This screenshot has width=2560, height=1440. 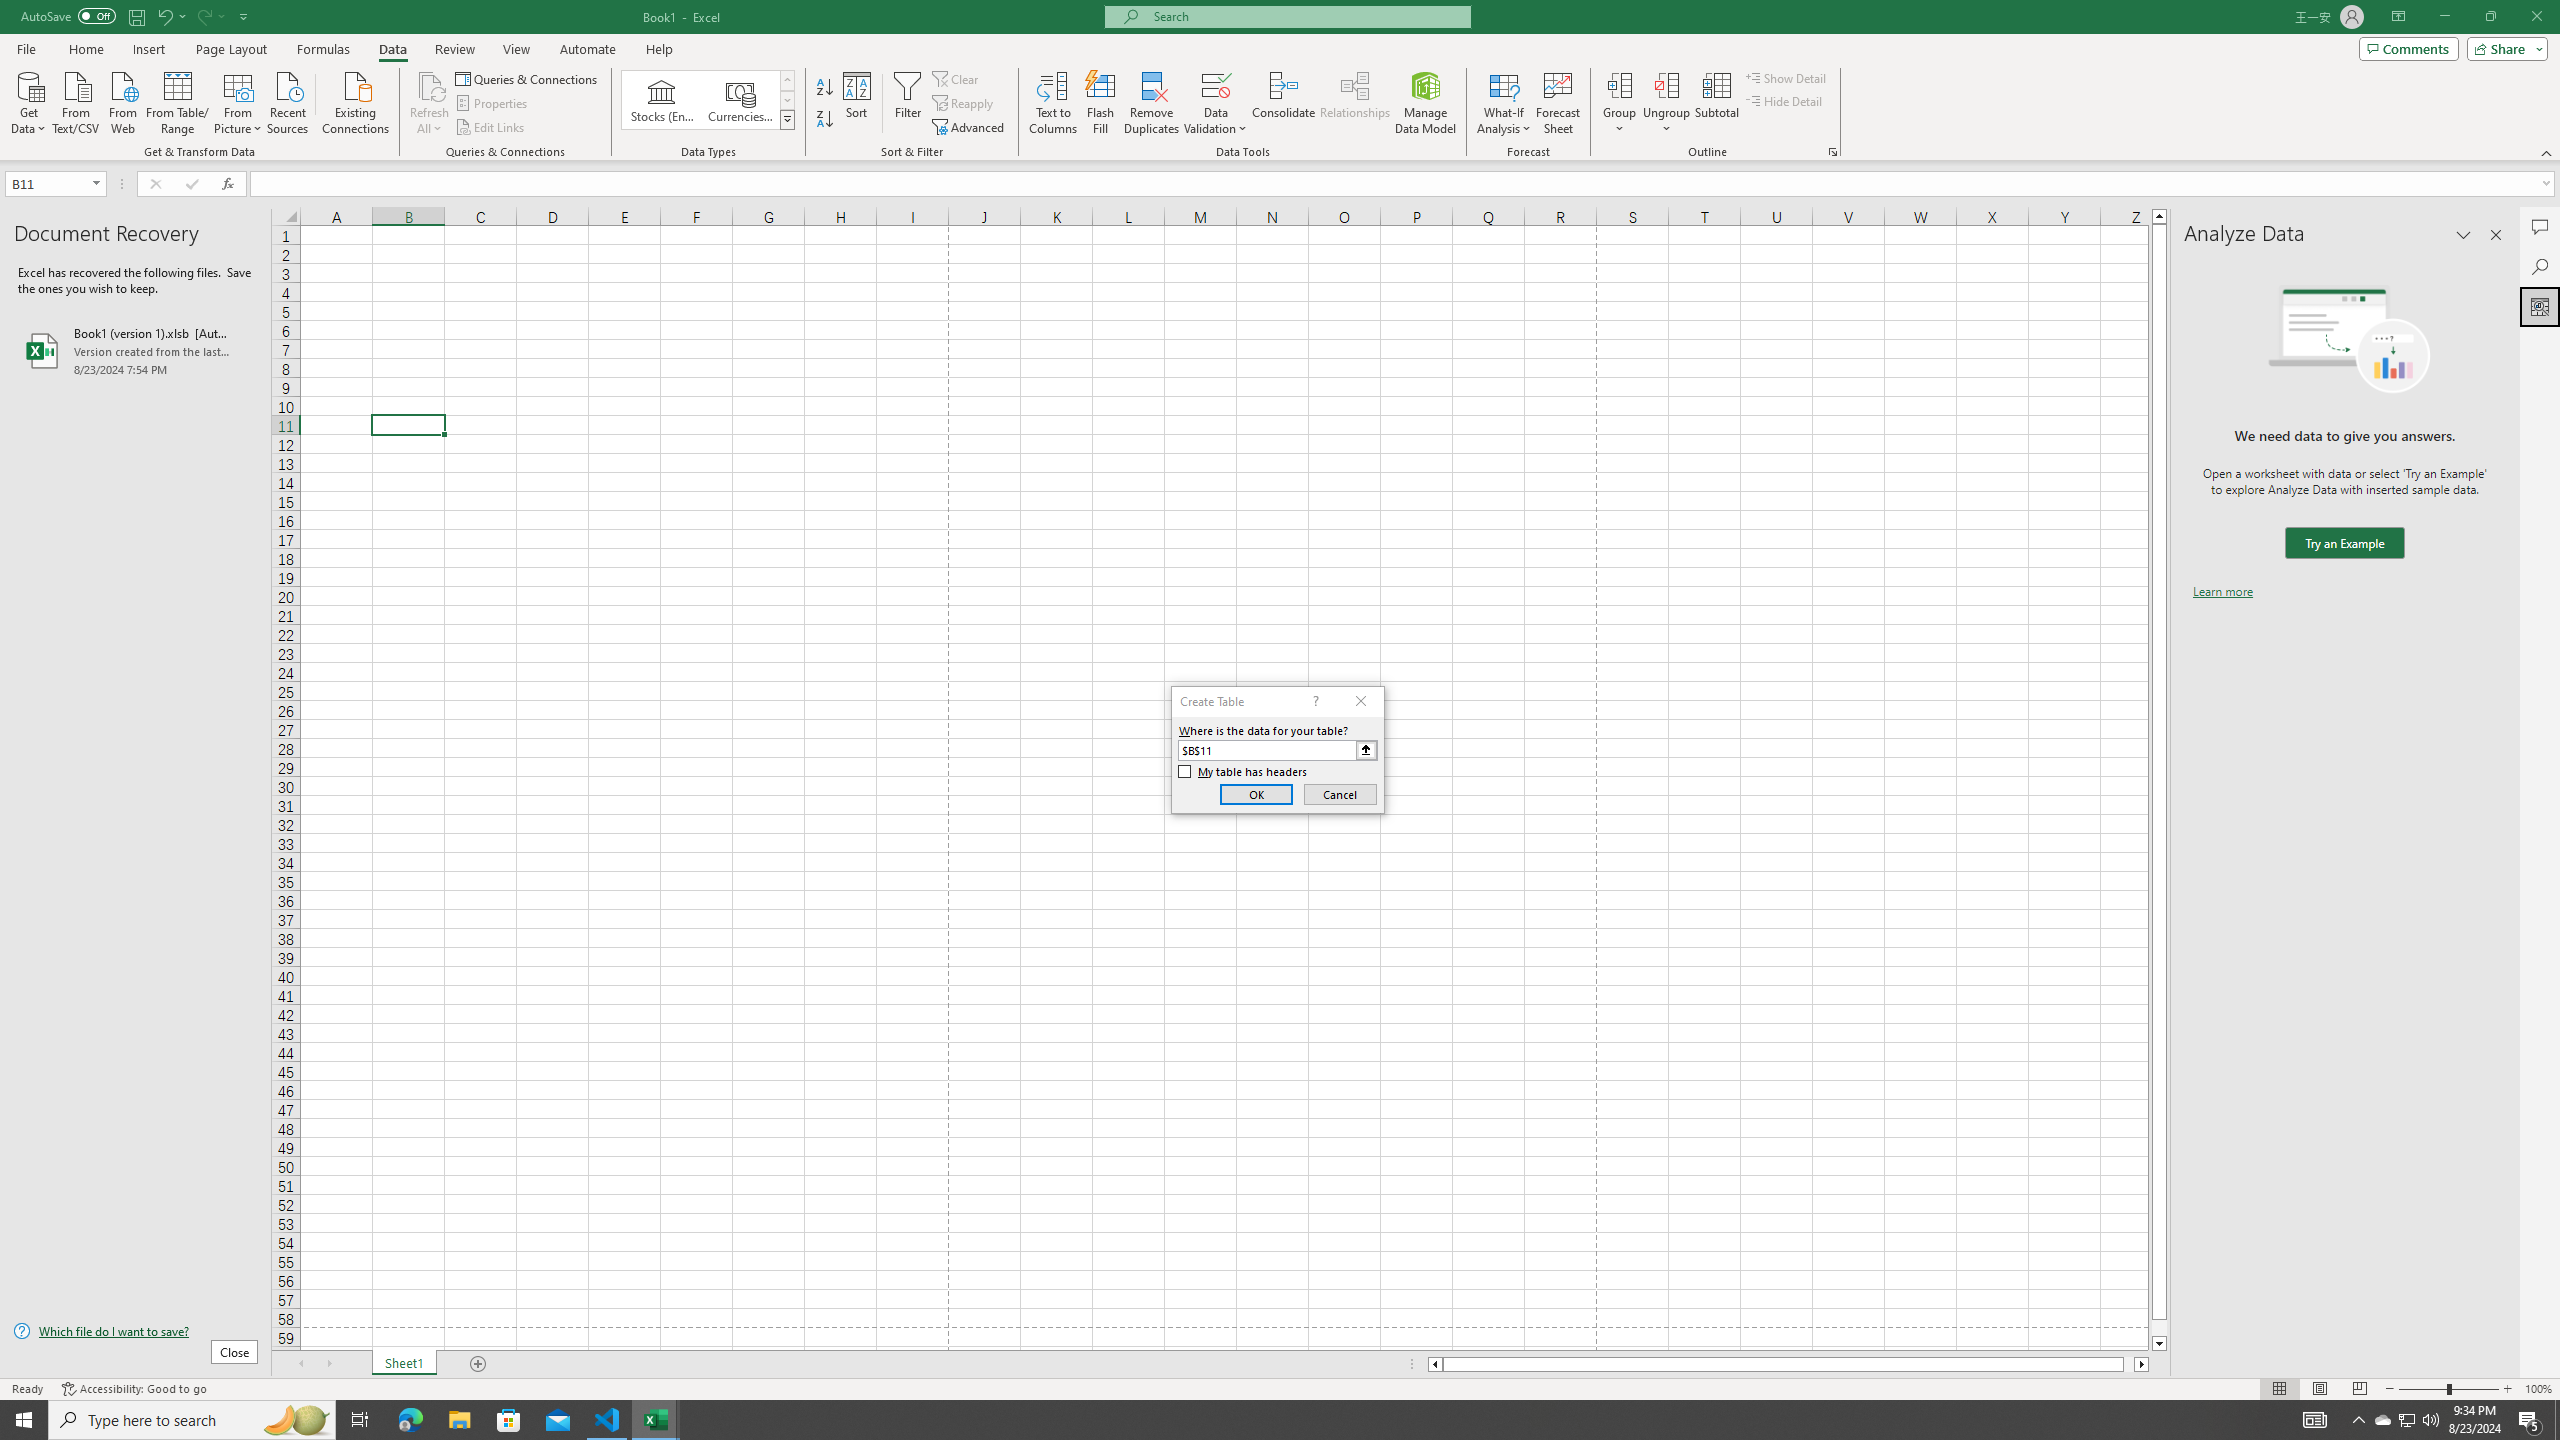 What do you see at coordinates (135, 350) in the screenshot?
I see `Book1 (version 1).xlsb  [AutoRecovered]` at bounding box center [135, 350].